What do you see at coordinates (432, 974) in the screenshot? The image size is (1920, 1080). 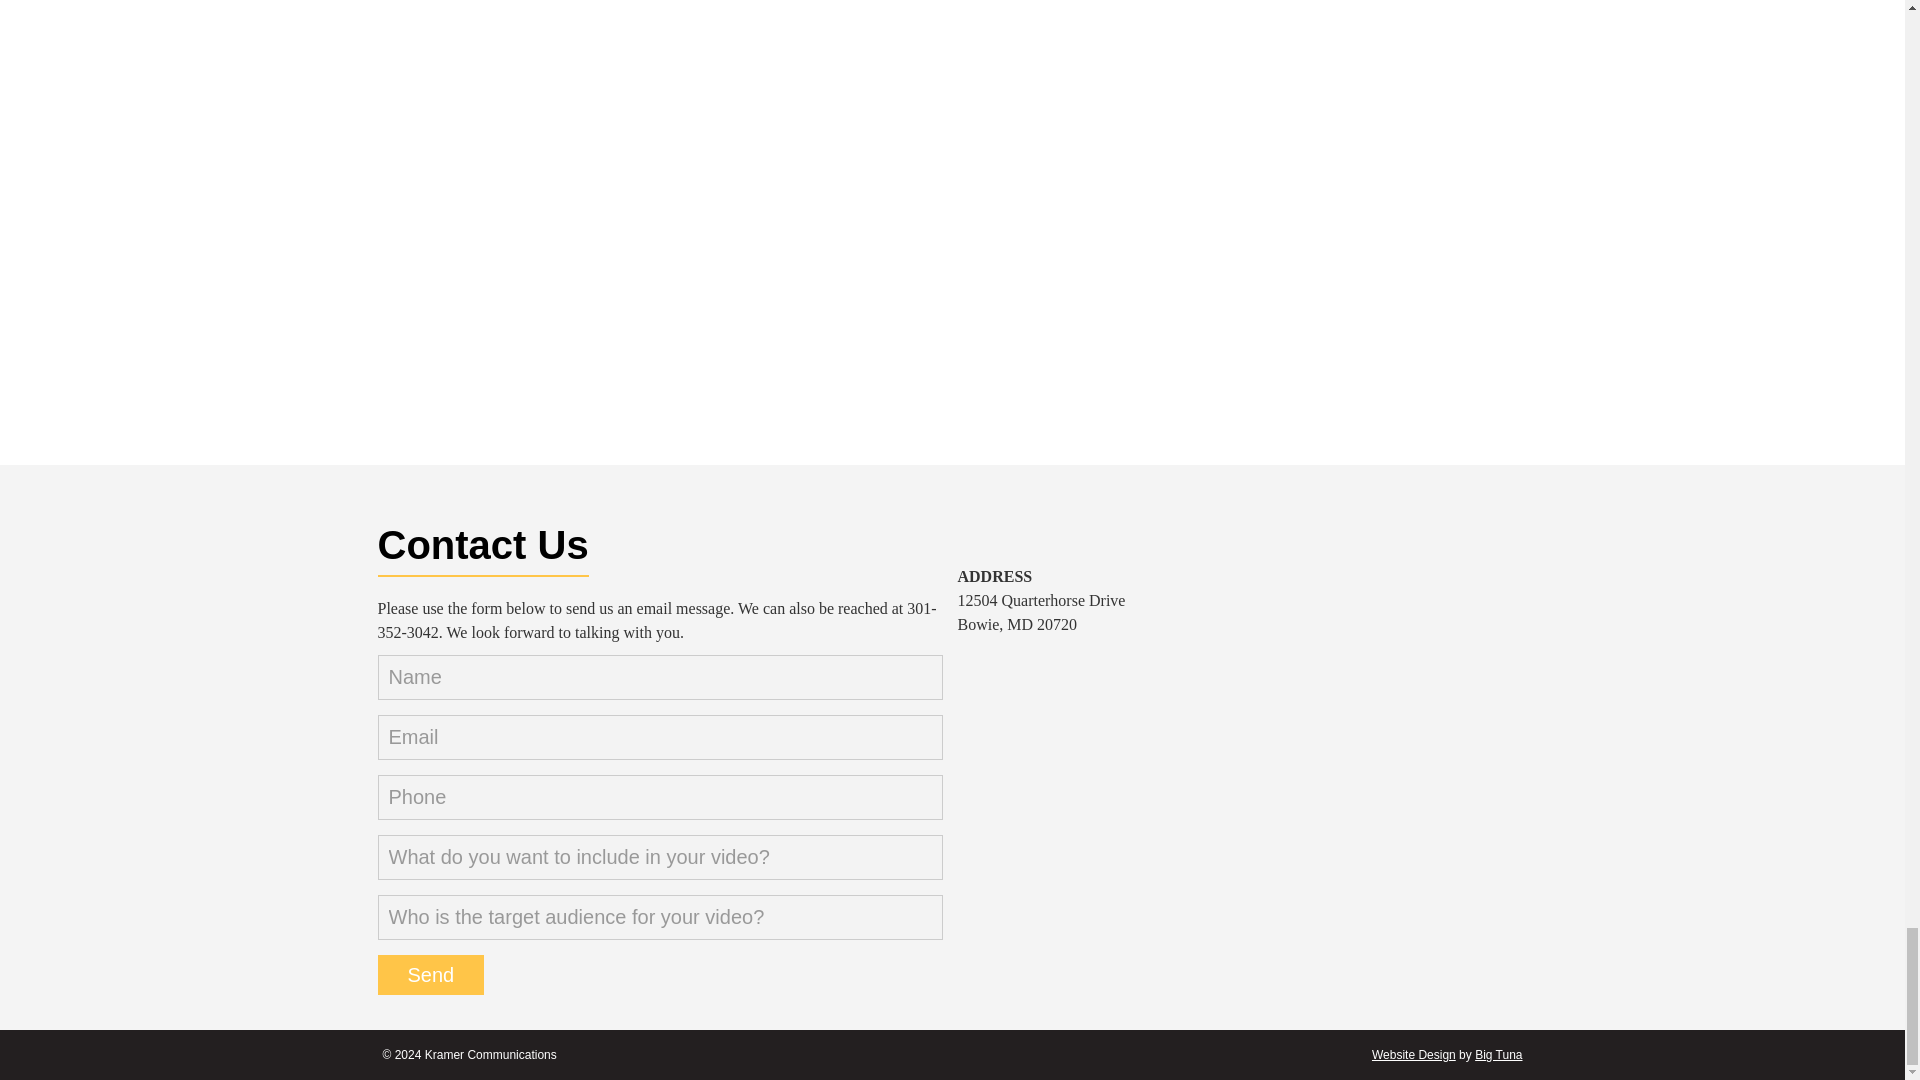 I see `Send` at bounding box center [432, 974].